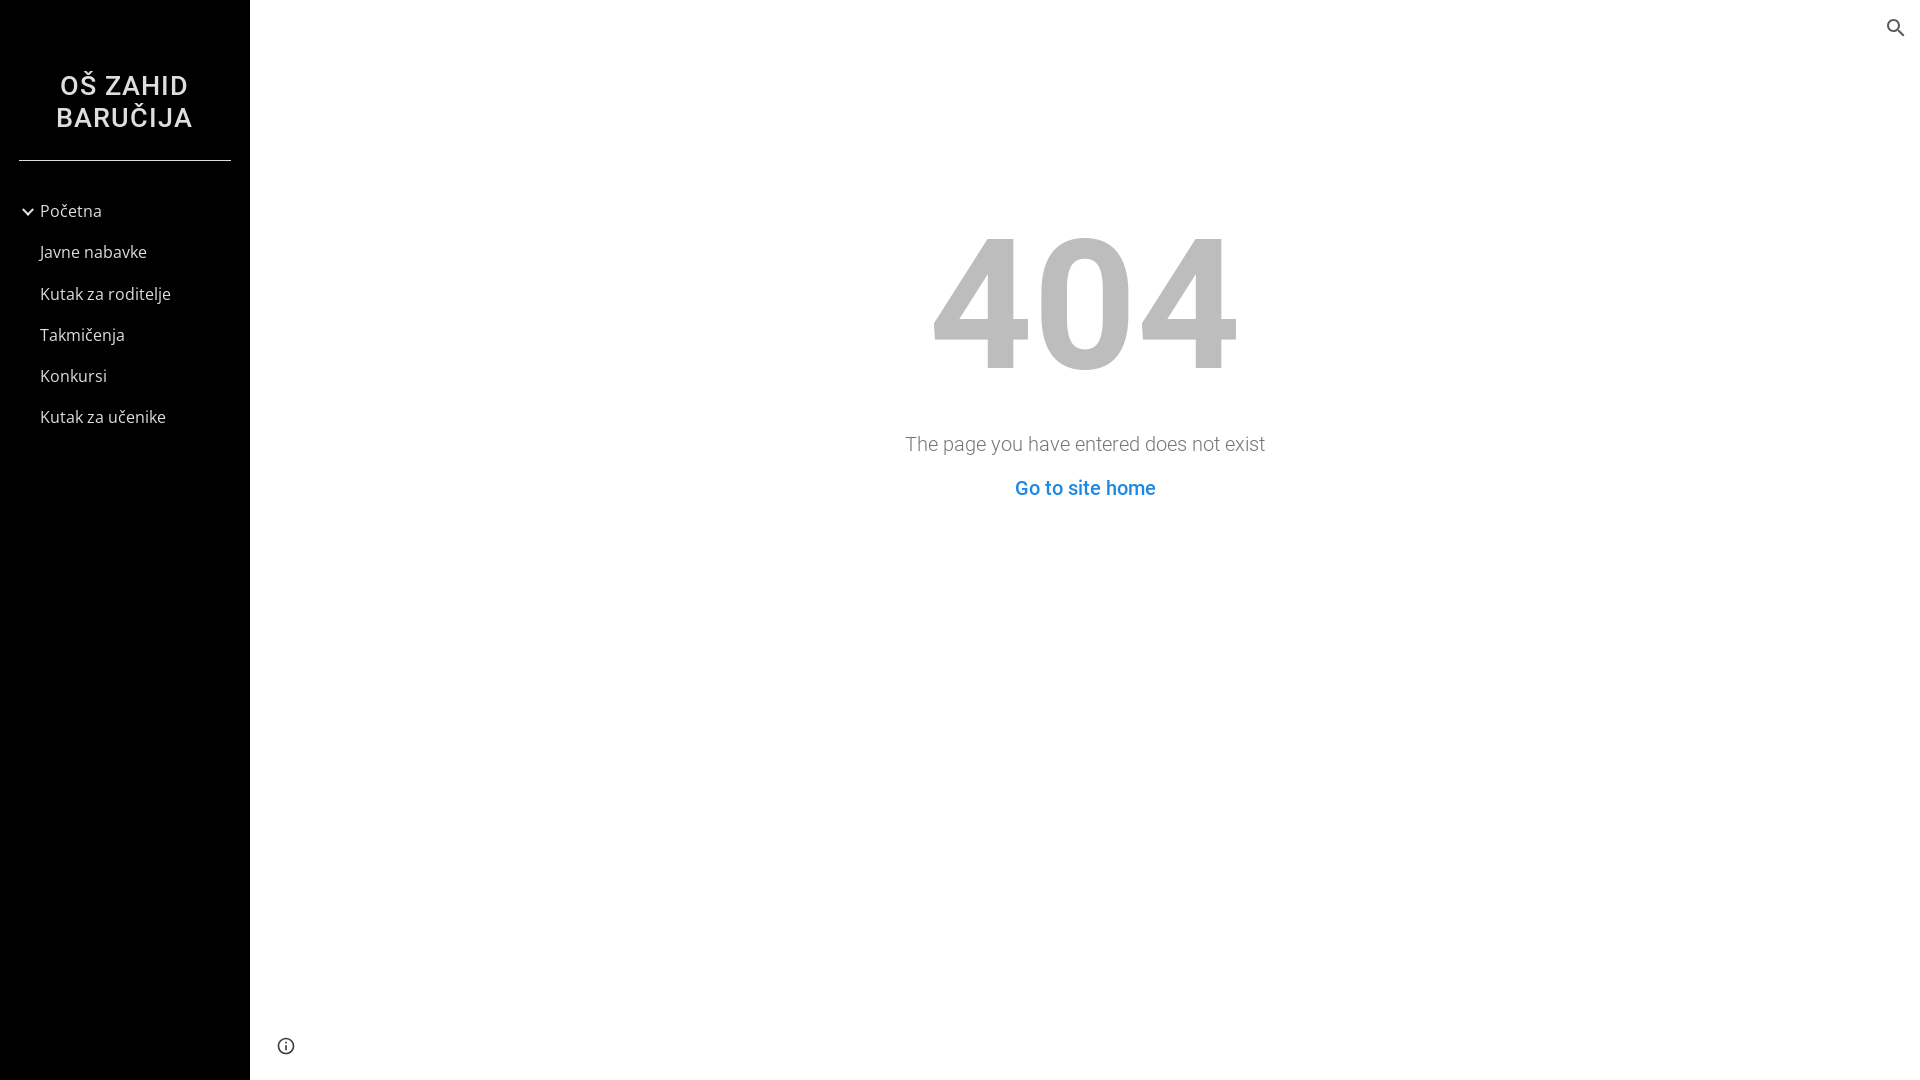  I want to click on Kutak za roditelje, so click(136, 294).